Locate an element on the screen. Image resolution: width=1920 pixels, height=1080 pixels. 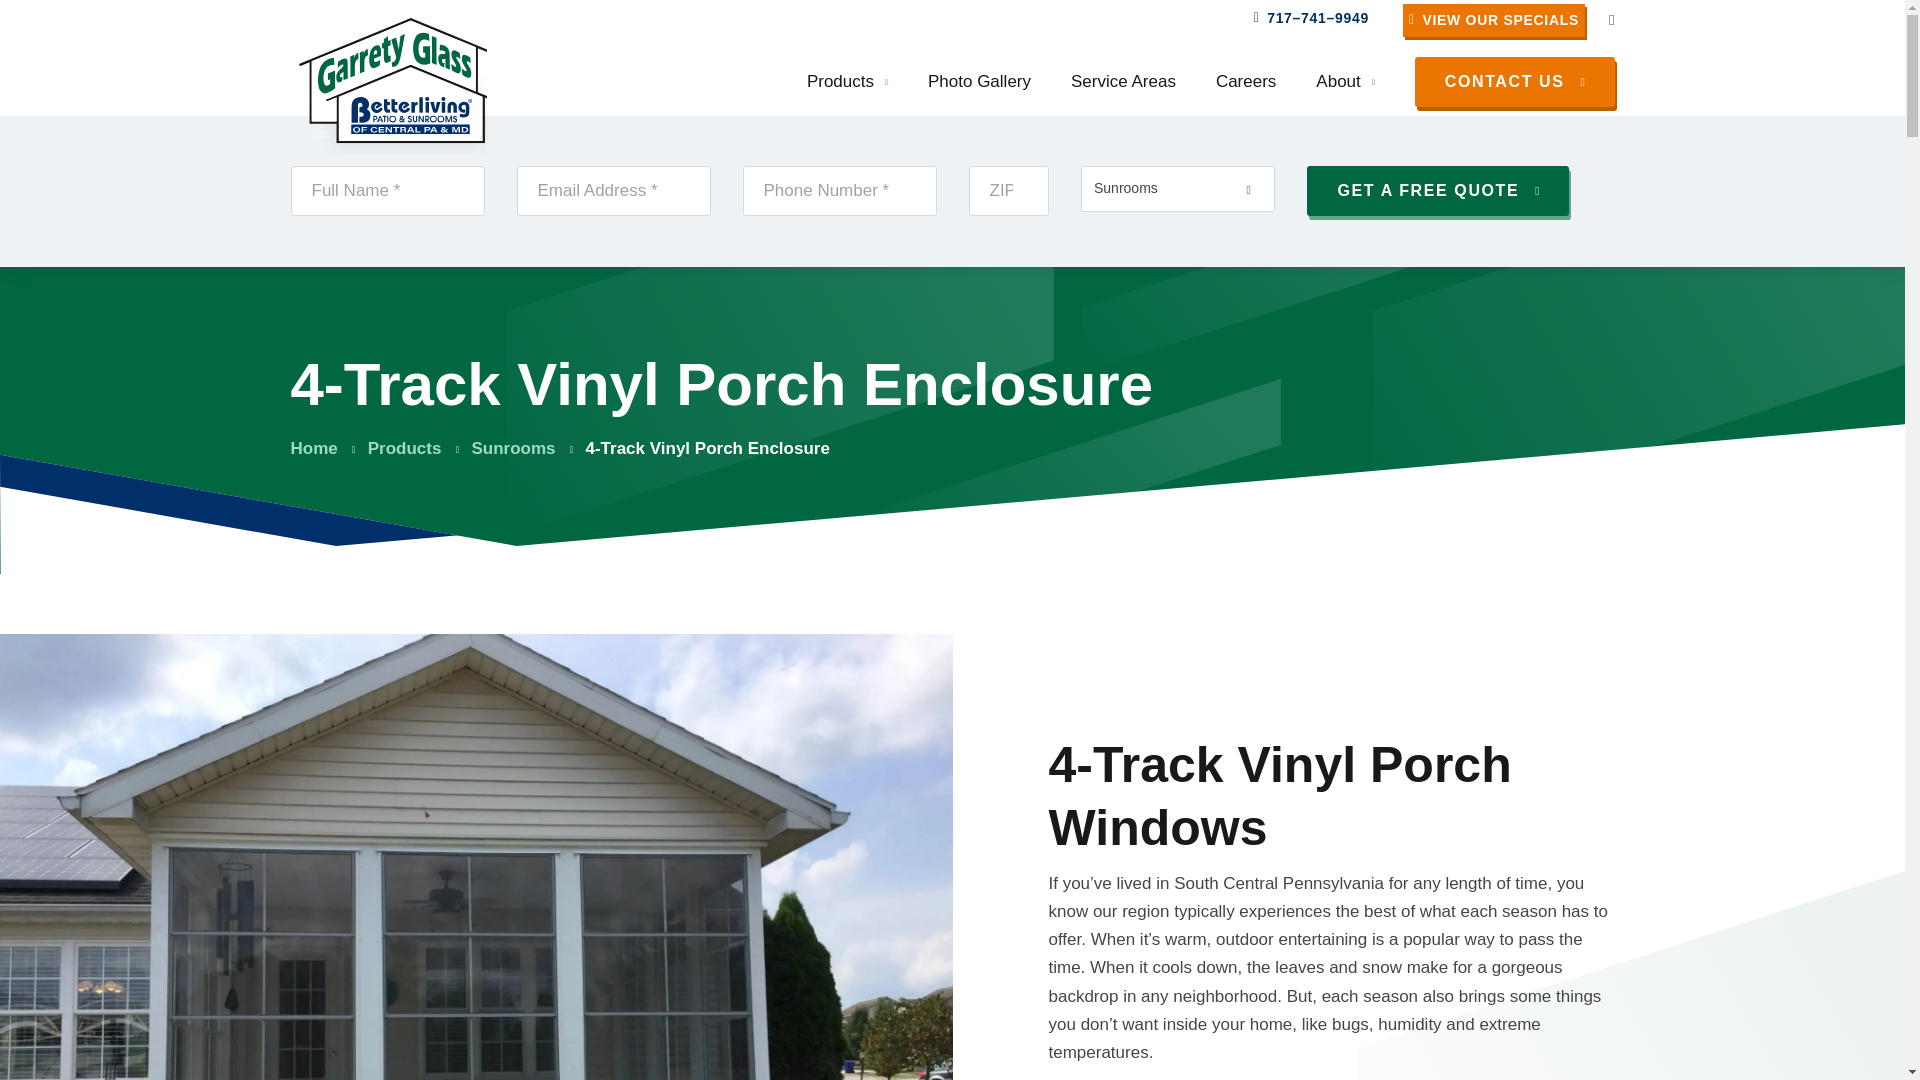
Photo Gallery is located at coordinates (979, 81).